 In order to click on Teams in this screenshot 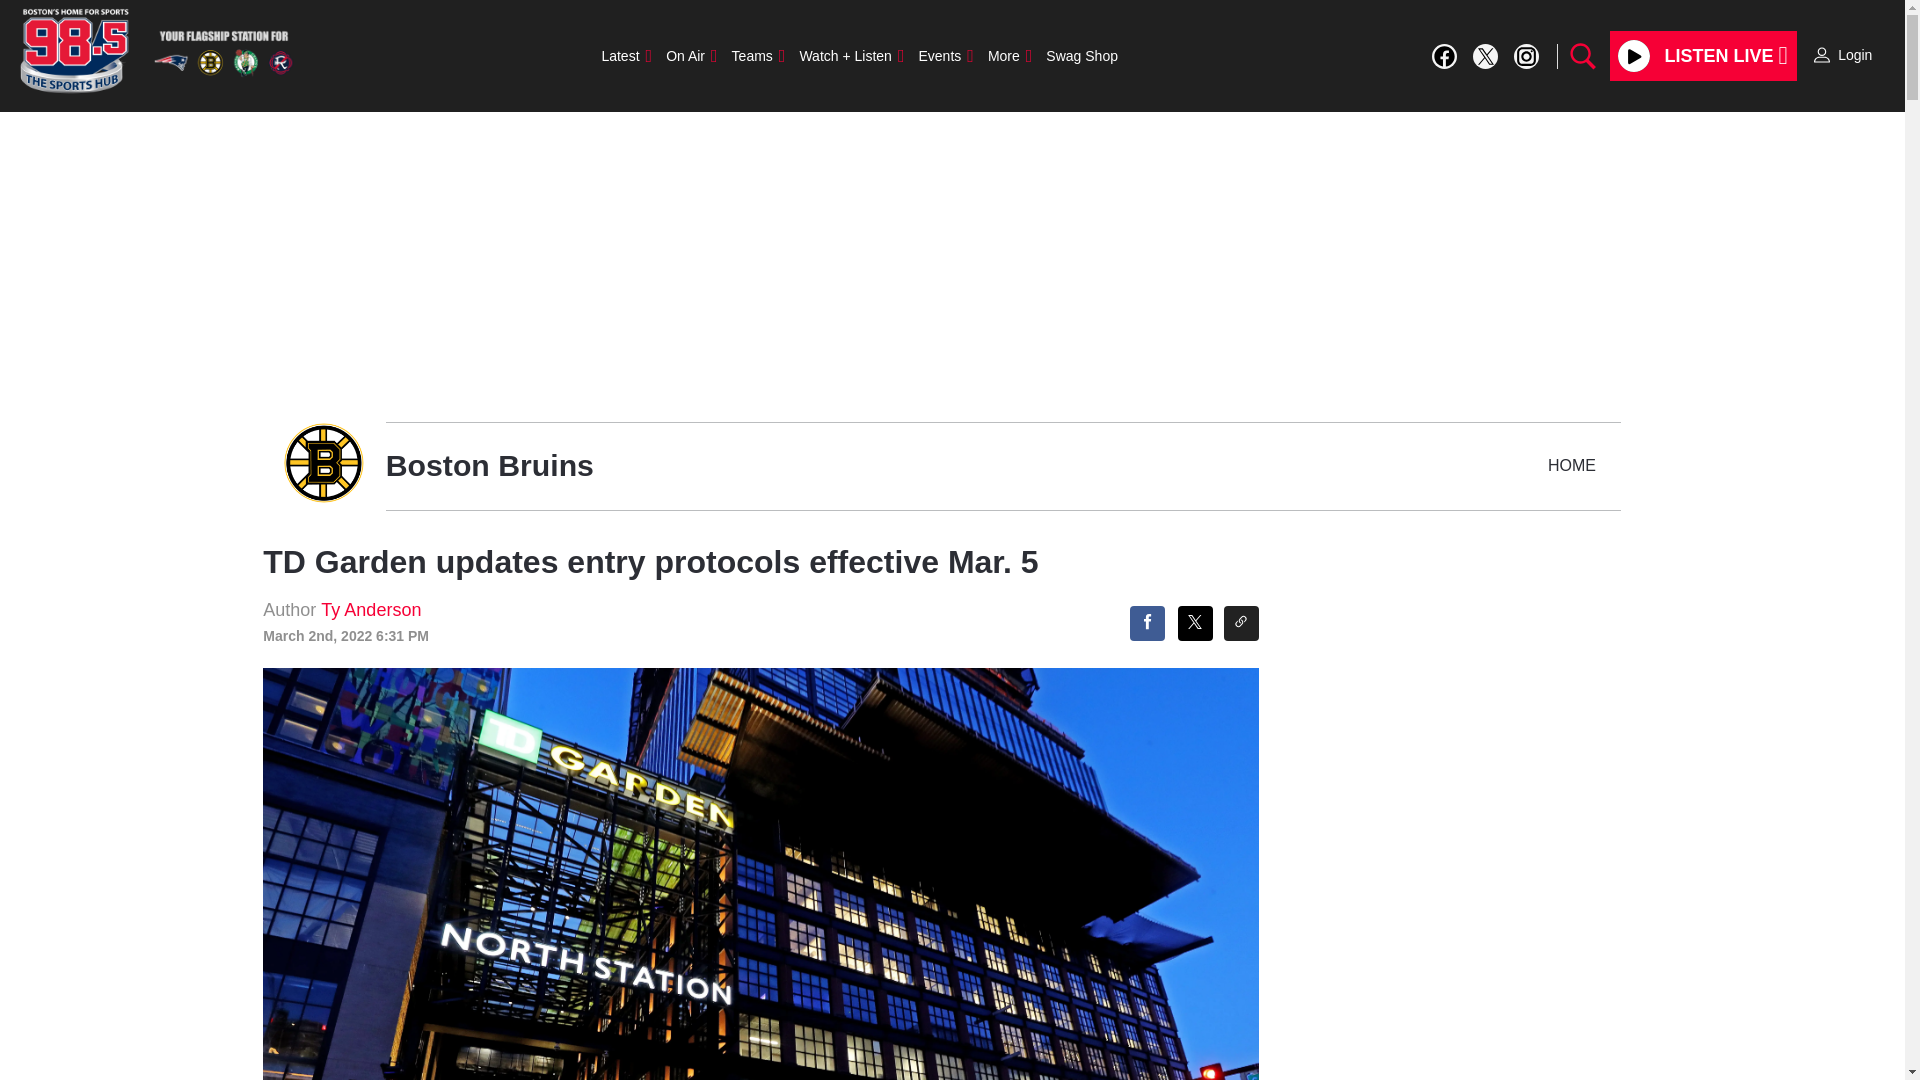, I will do `click(758, 55)`.